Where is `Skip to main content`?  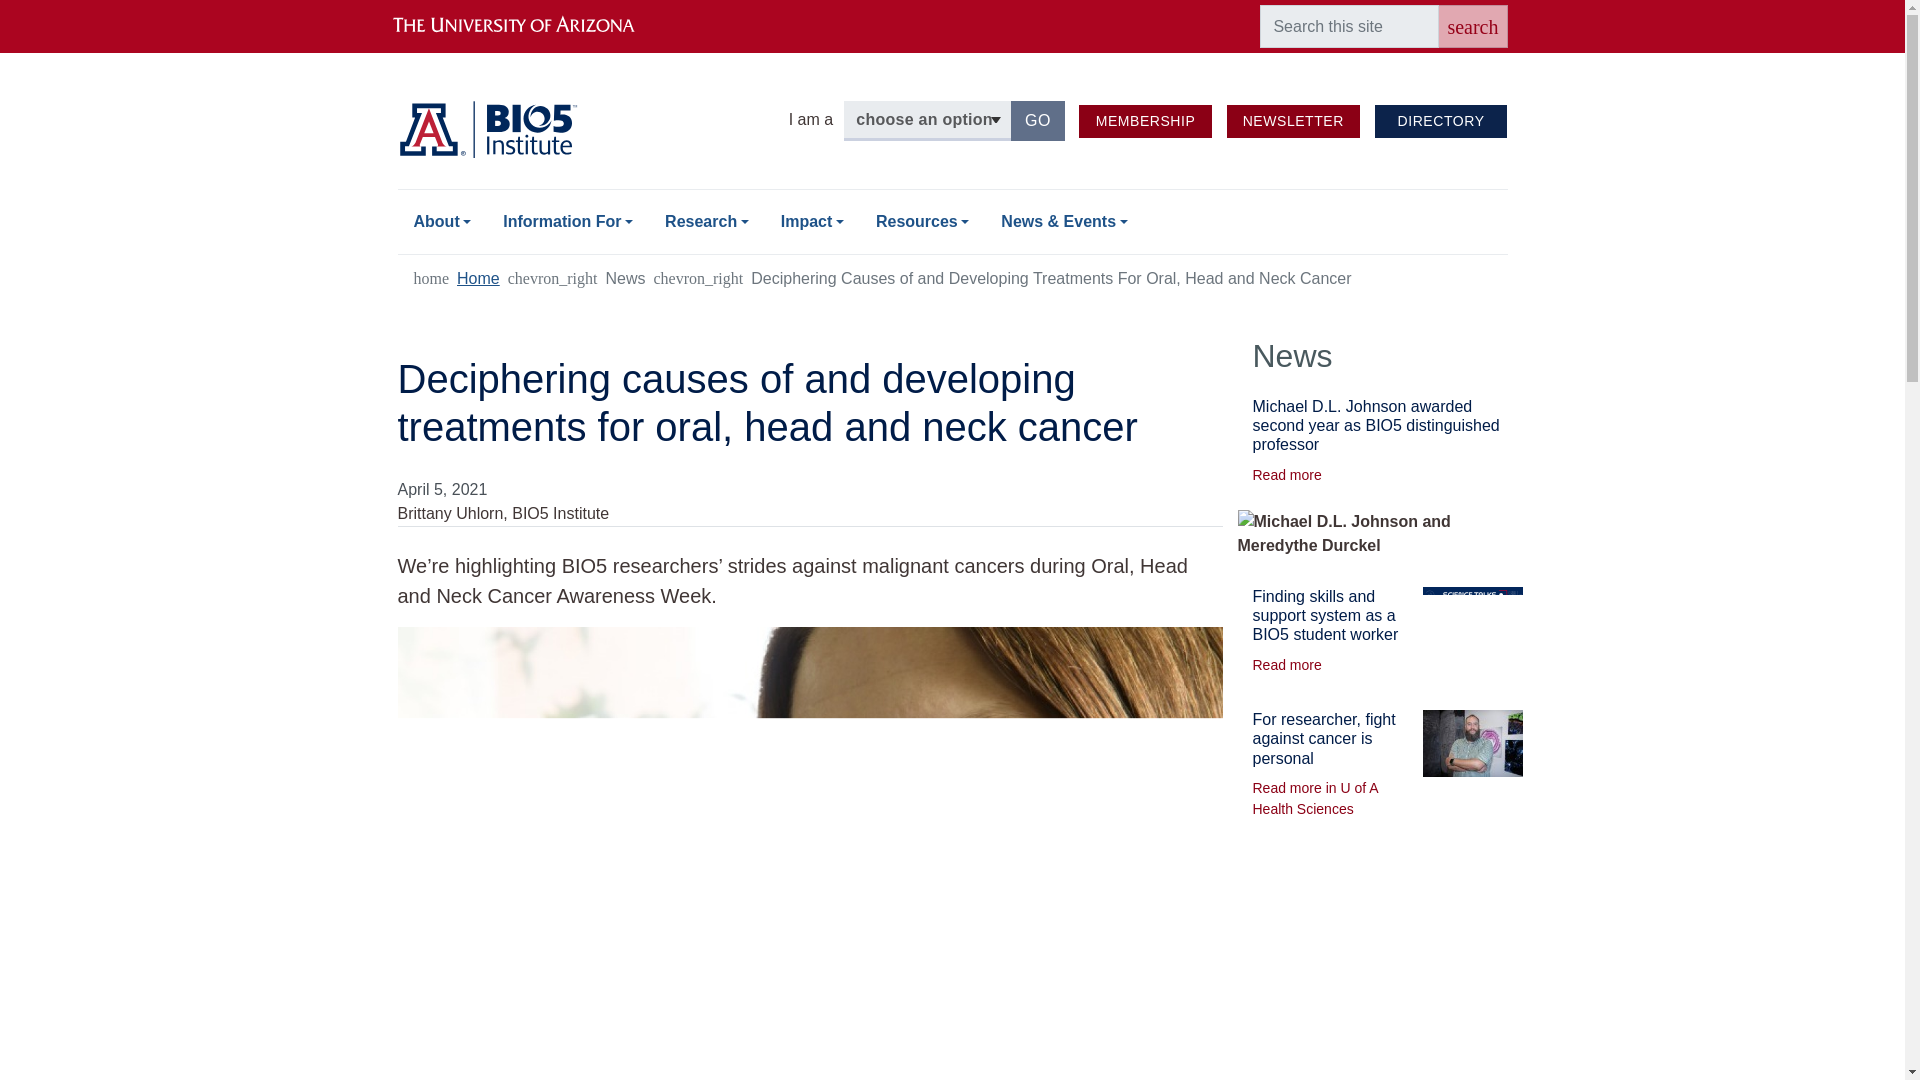
Skip to main content is located at coordinates (952, 2).